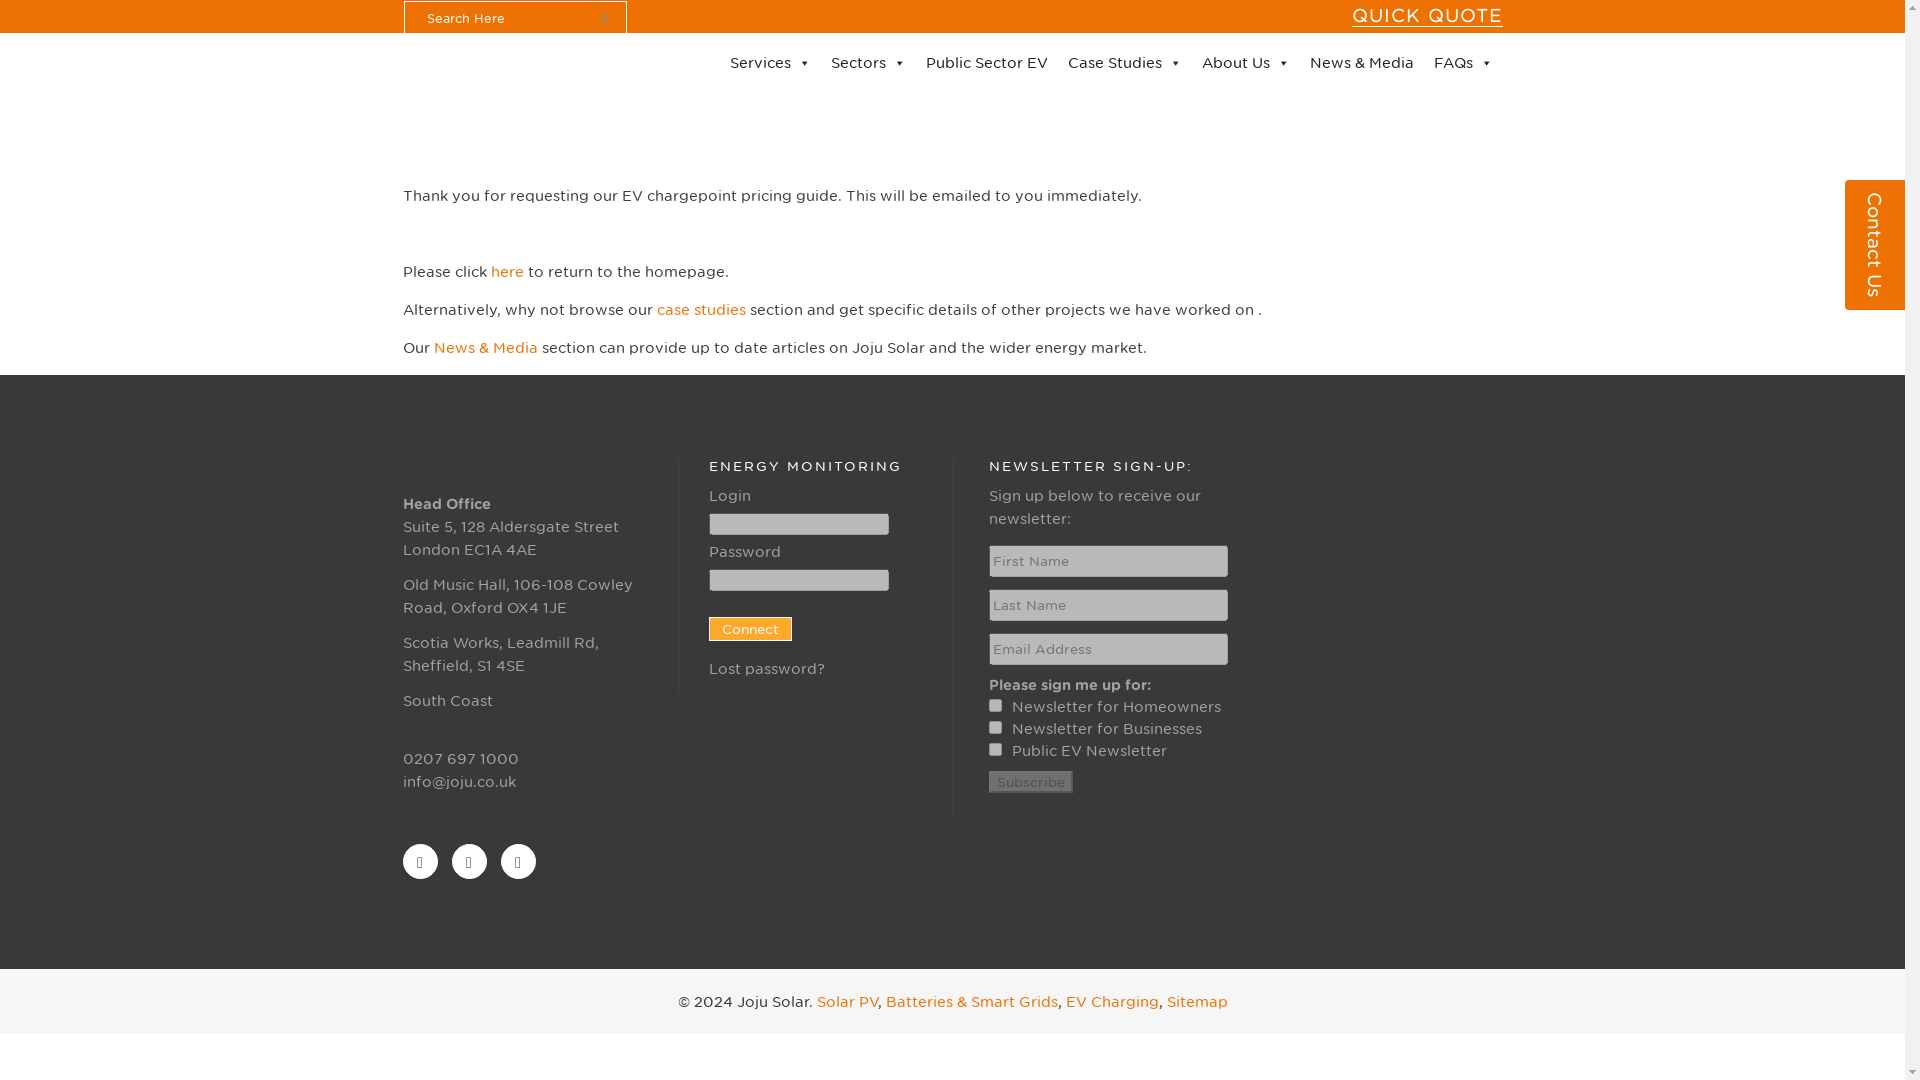 The height and width of the screenshot is (1080, 1920). Describe the element at coordinates (867, 63) in the screenshot. I see `Sectors` at that location.